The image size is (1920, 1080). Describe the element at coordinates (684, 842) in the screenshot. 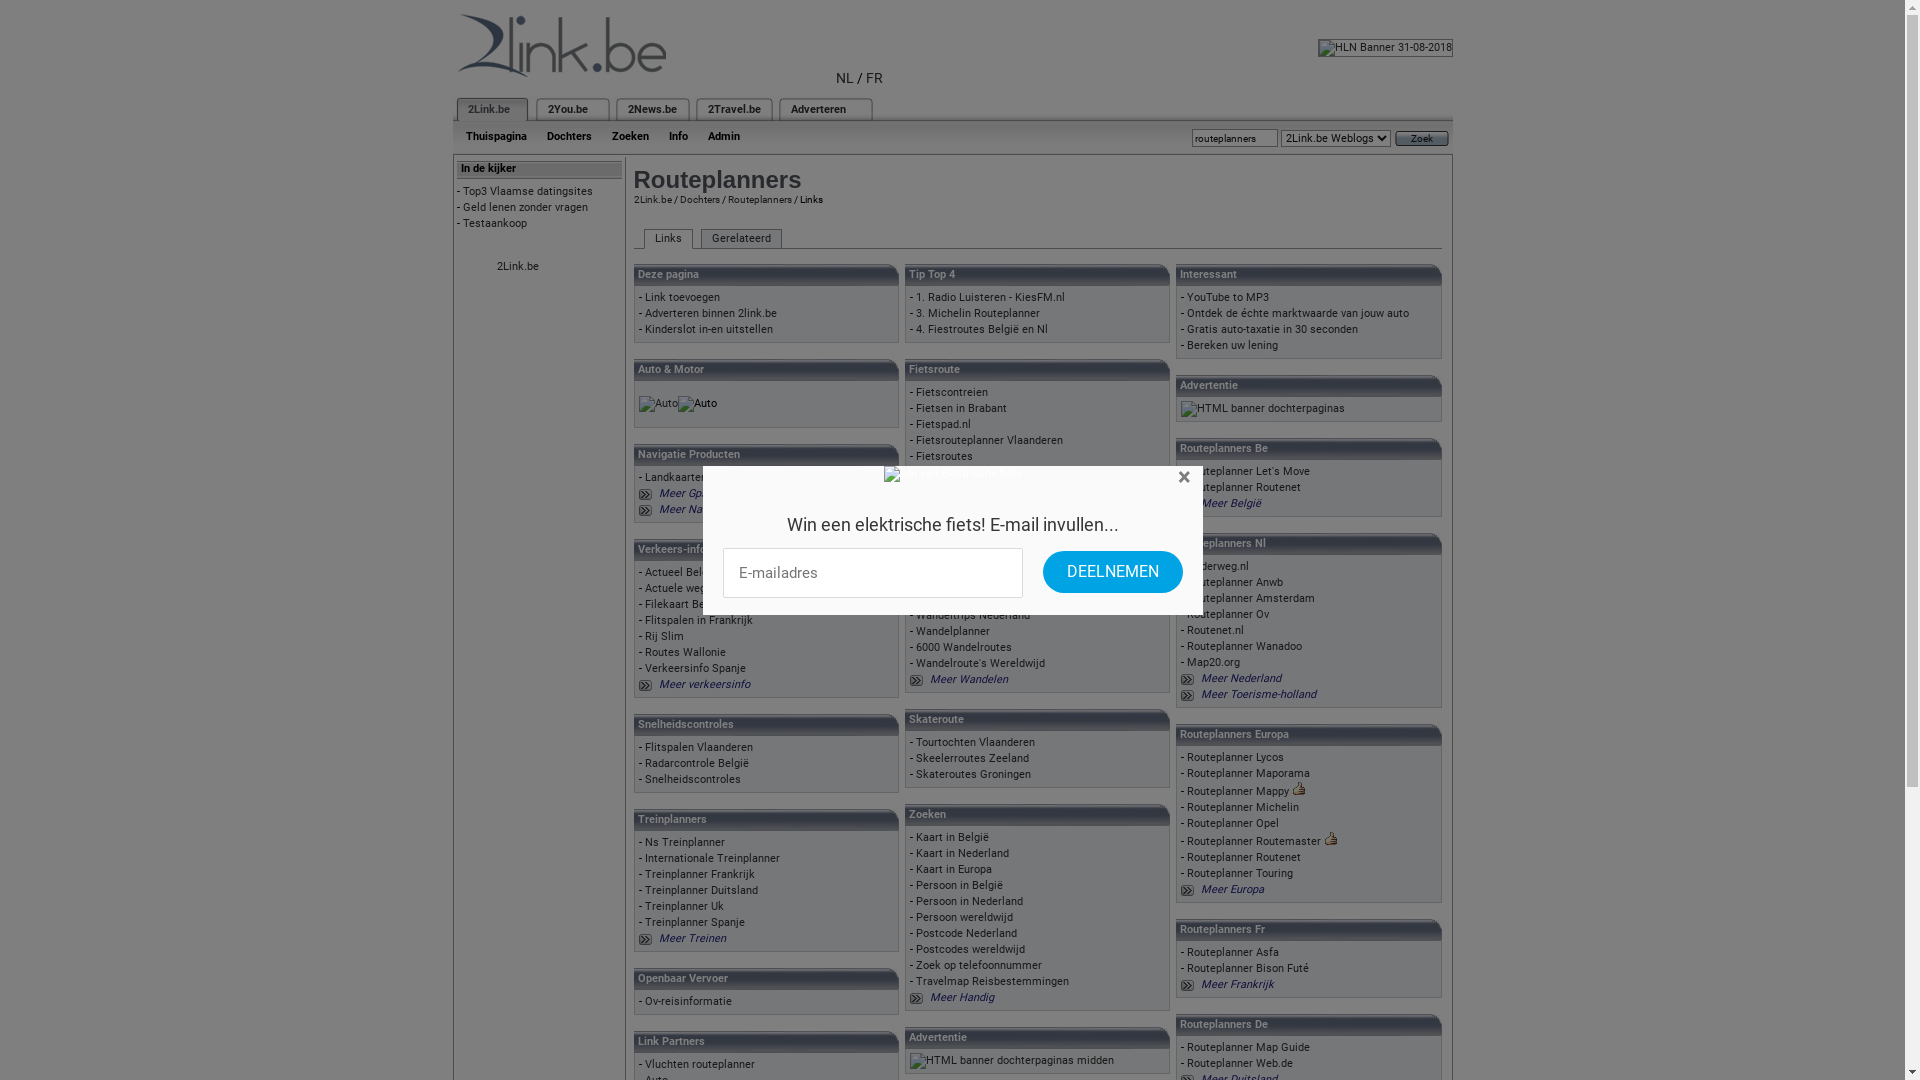

I see `Ns Treinplanner` at that location.